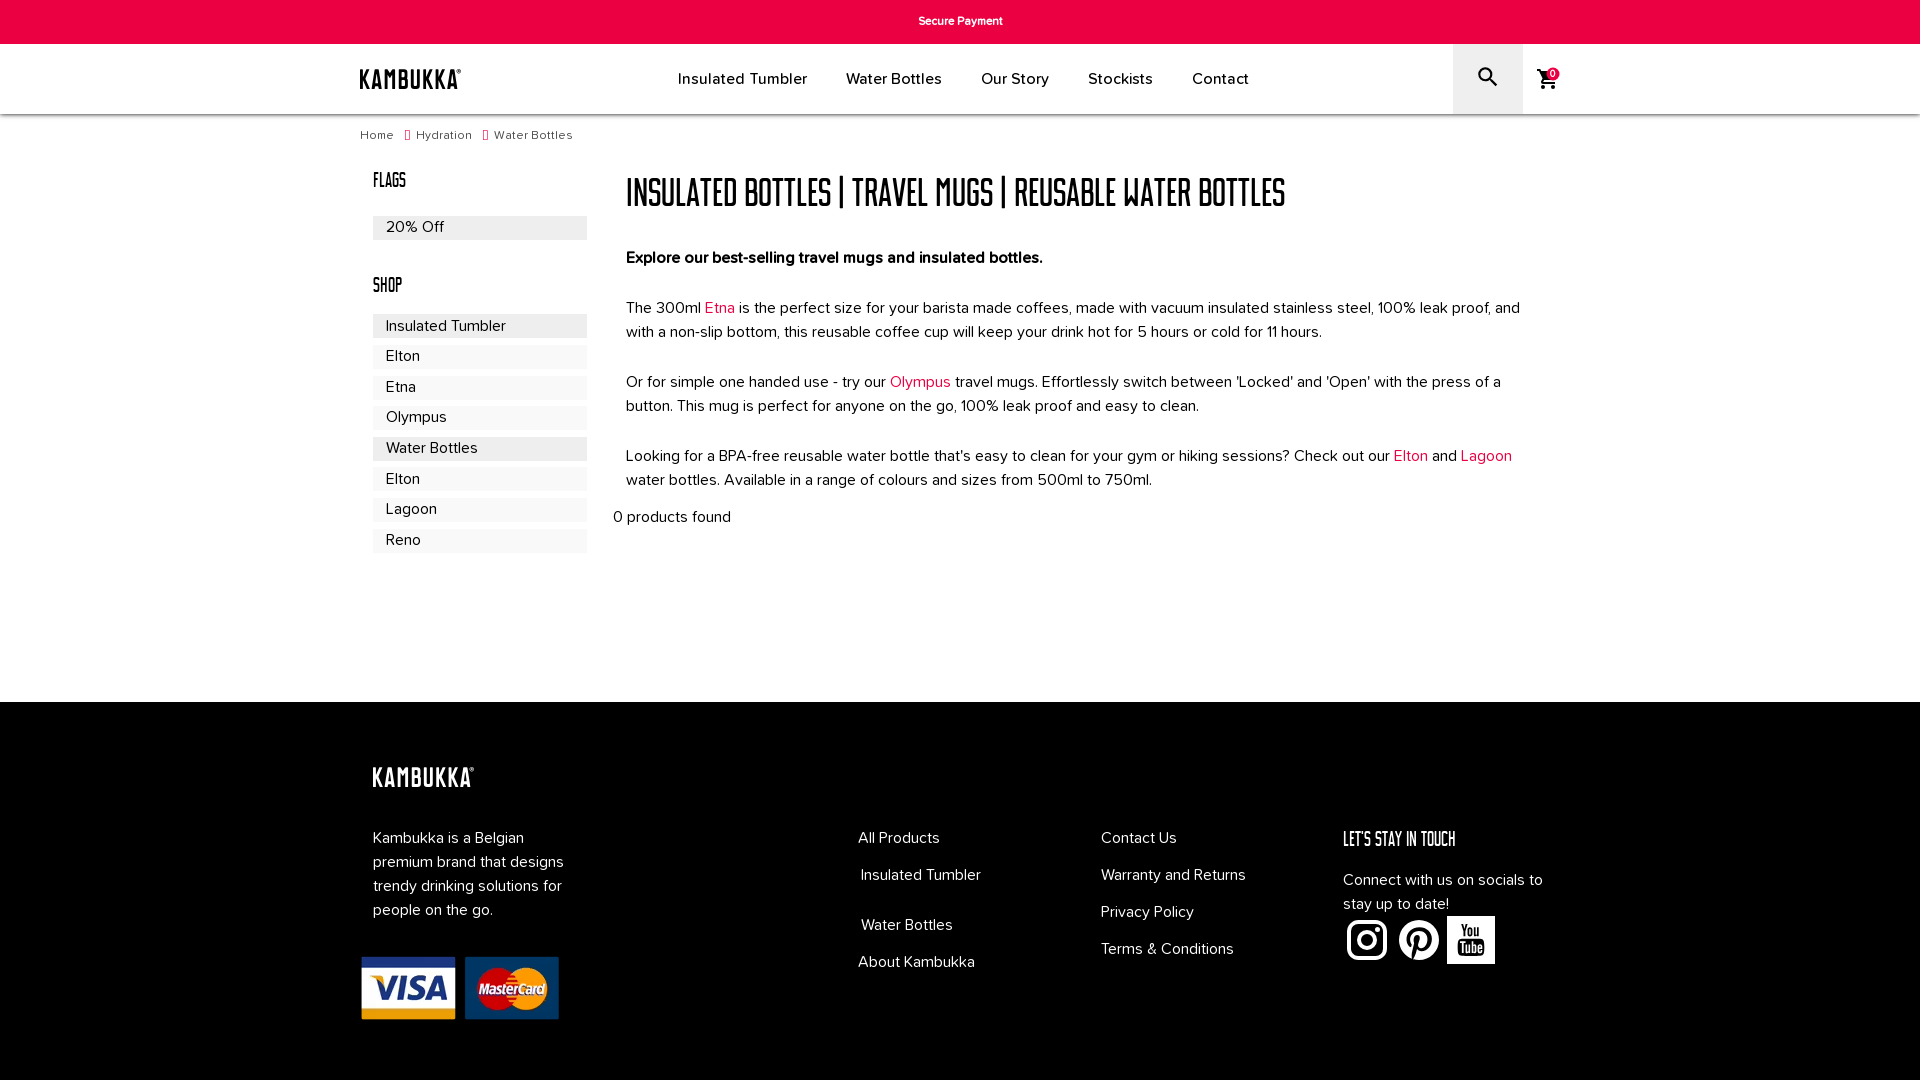 This screenshot has height=1080, width=1920. What do you see at coordinates (480, 388) in the screenshot?
I see `Etna` at bounding box center [480, 388].